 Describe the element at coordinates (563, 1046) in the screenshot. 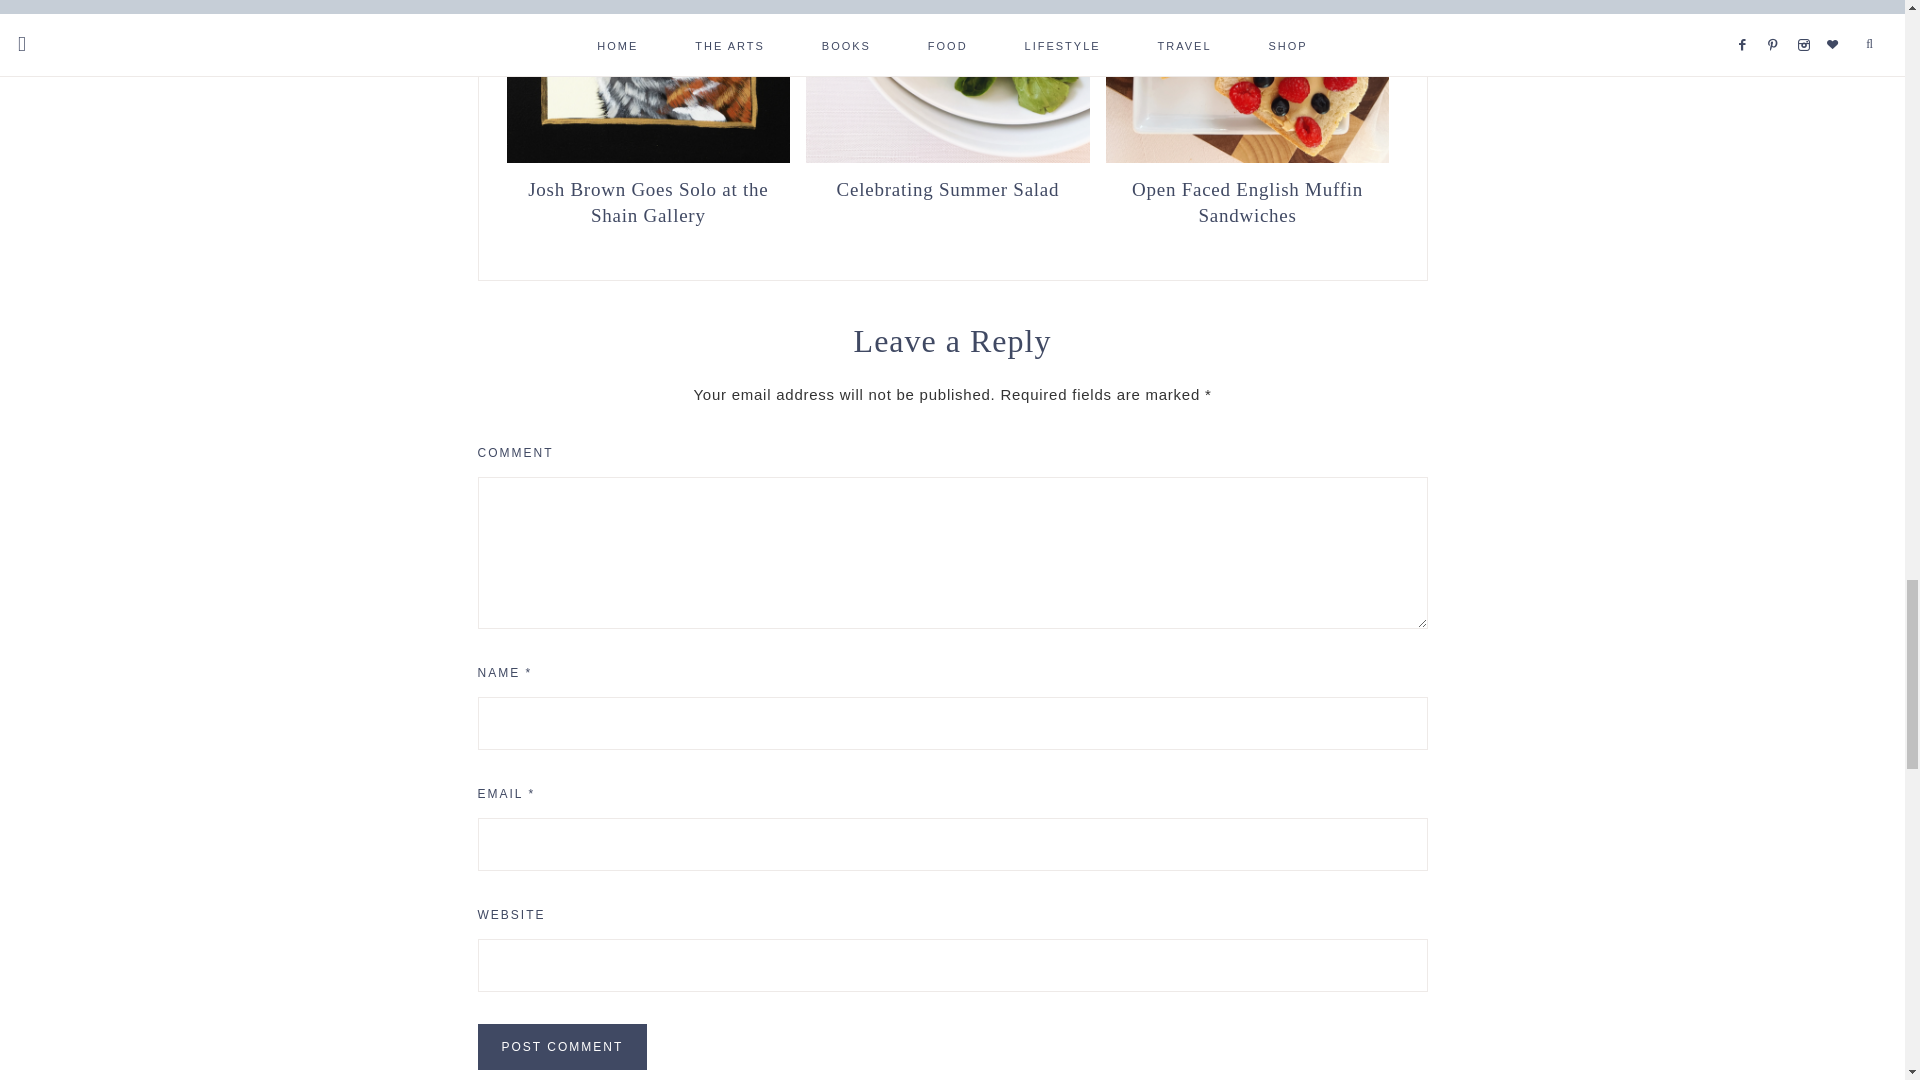

I see `Post Comment` at that location.